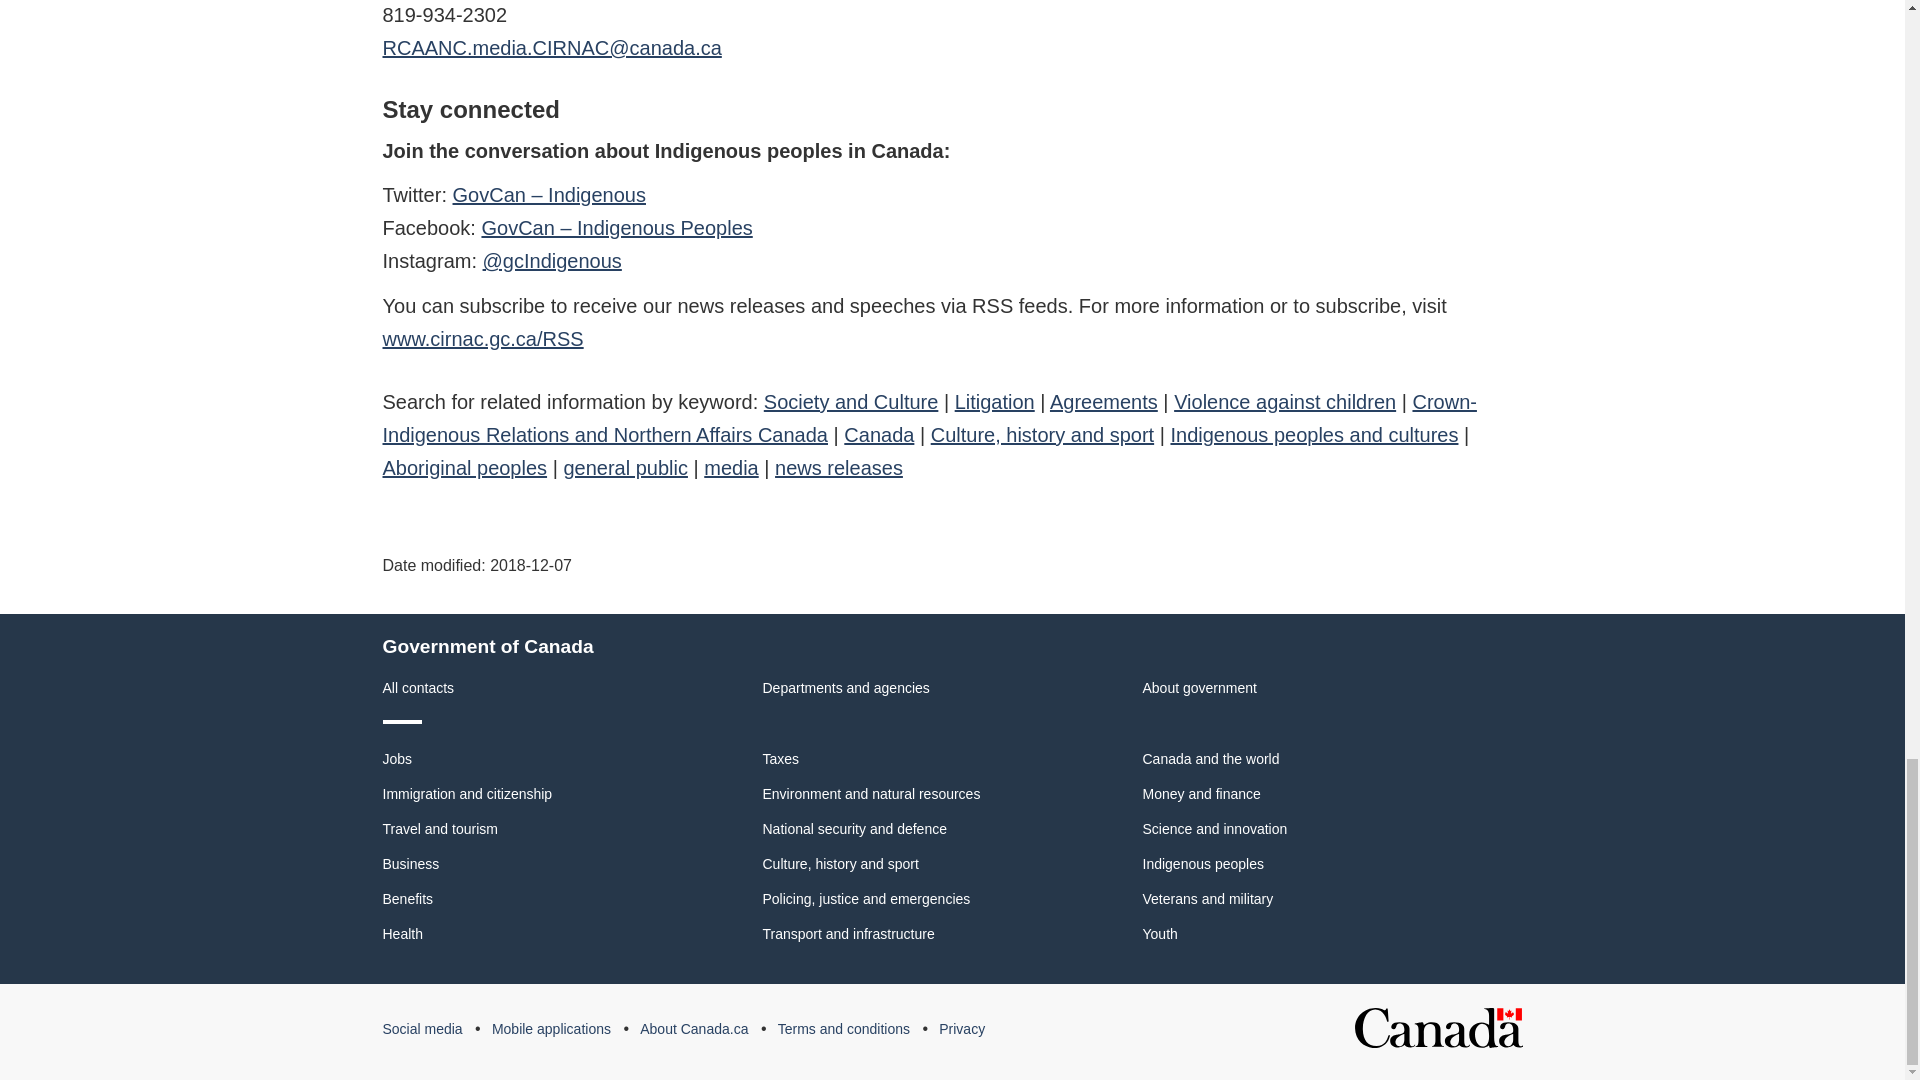 Image resolution: width=1920 pixels, height=1080 pixels. What do you see at coordinates (464, 468) in the screenshot?
I see `Aboriginal peoples` at bounding box center [464, 468].